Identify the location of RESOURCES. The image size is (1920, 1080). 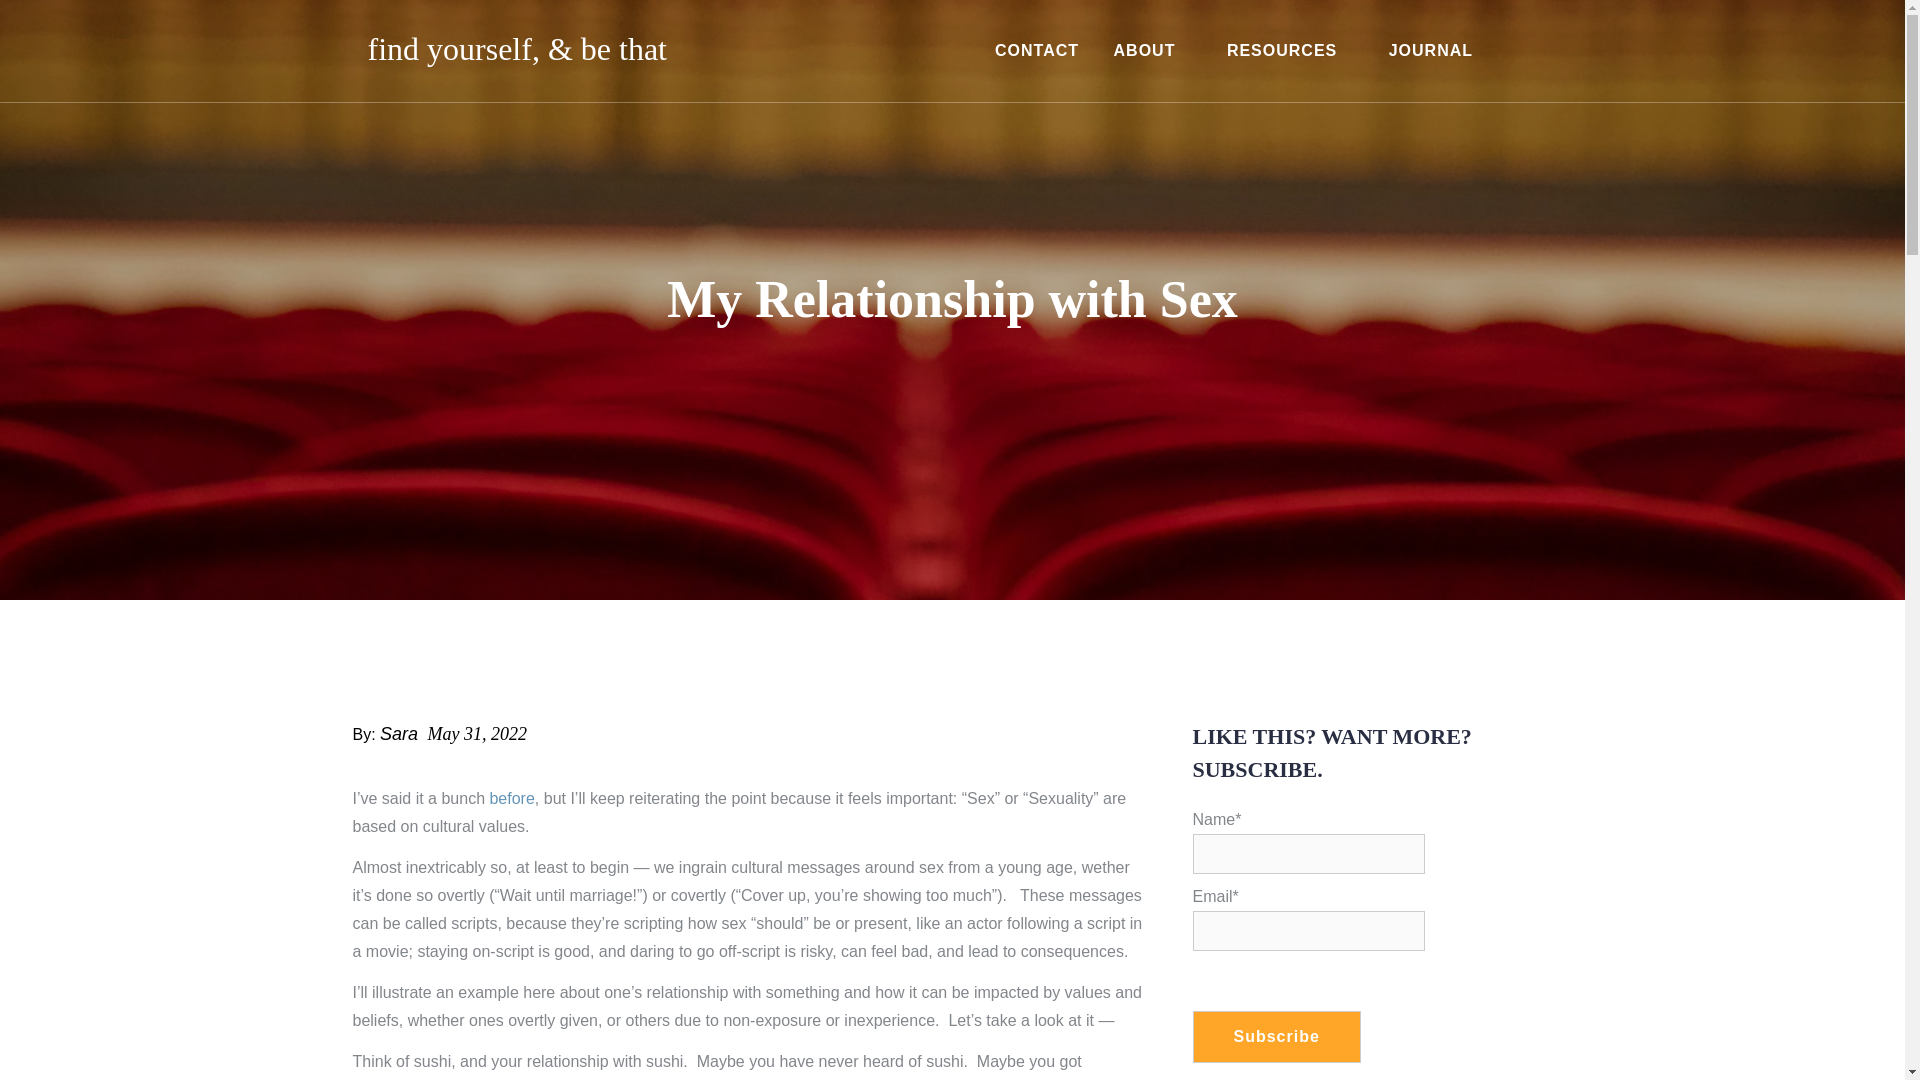
(1290, 50).